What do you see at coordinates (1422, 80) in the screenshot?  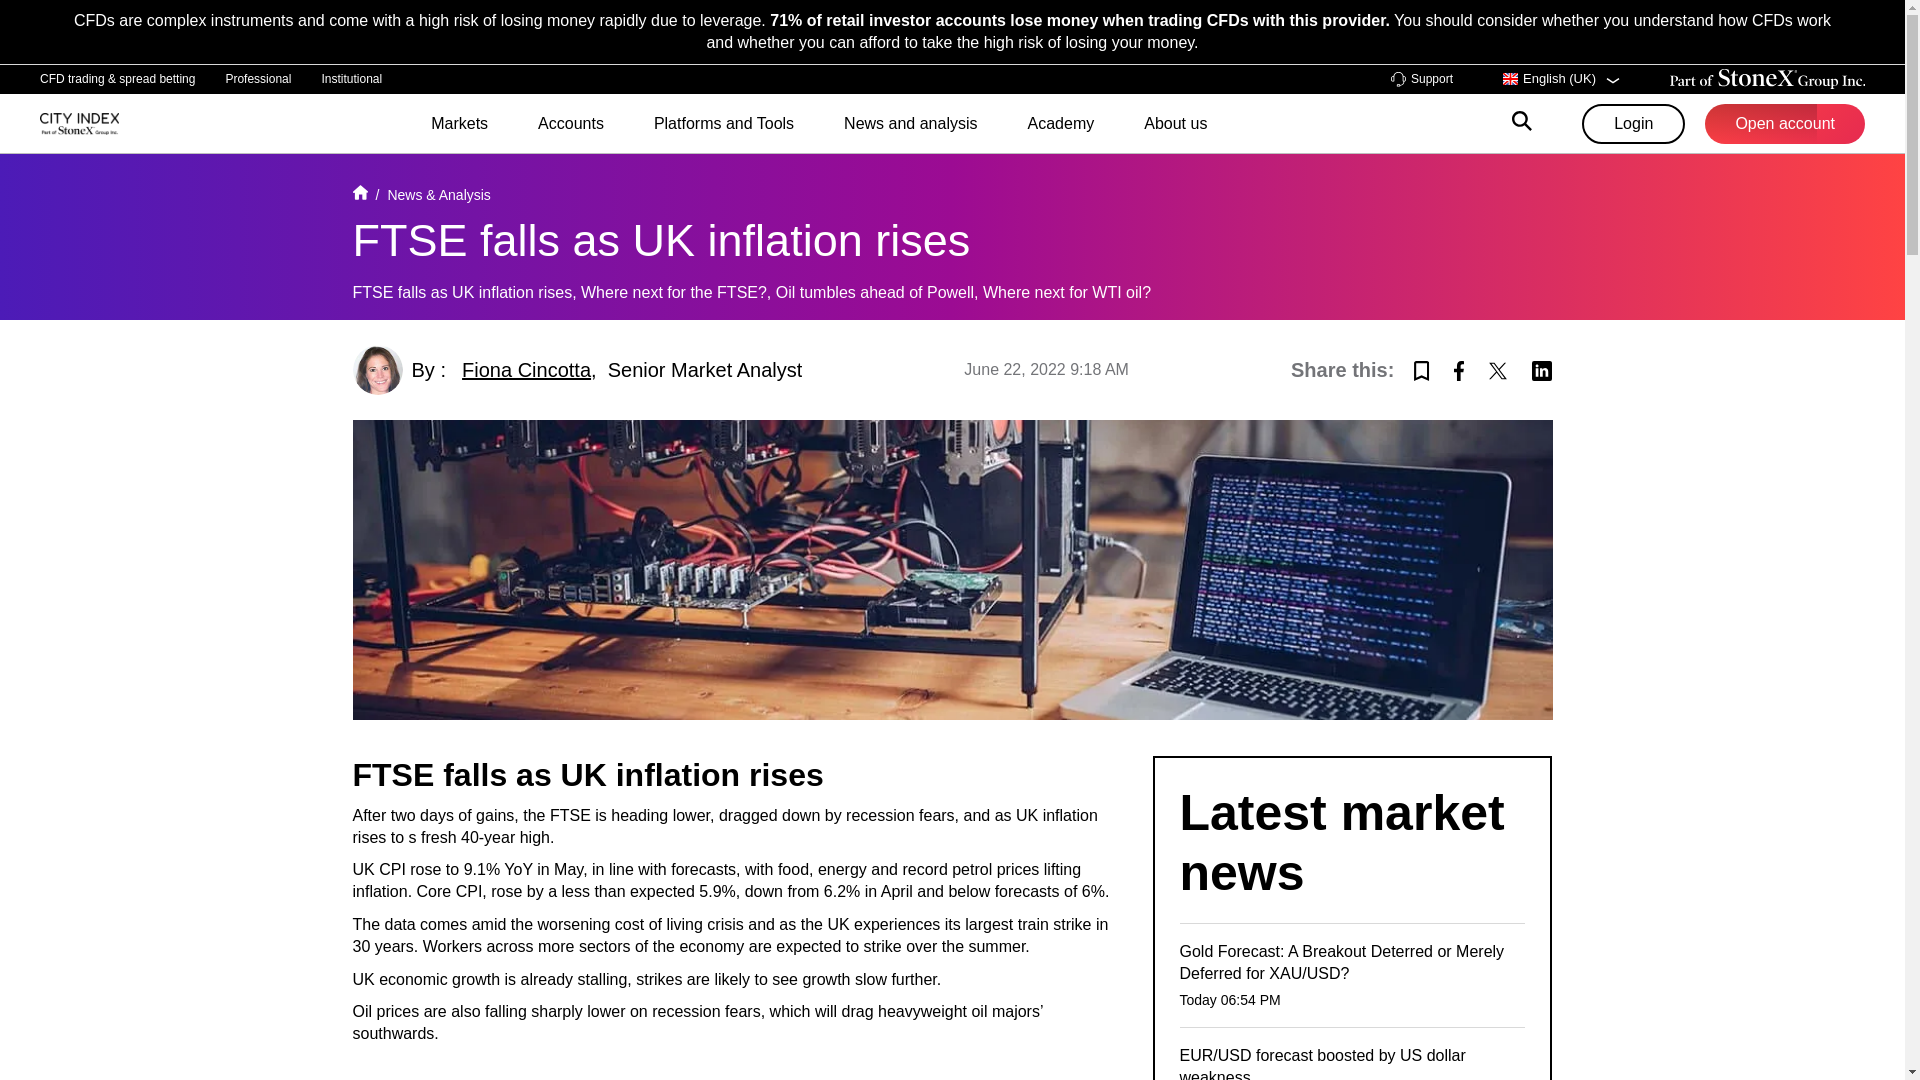 I see `Support` at bounding box center [1422, 80].